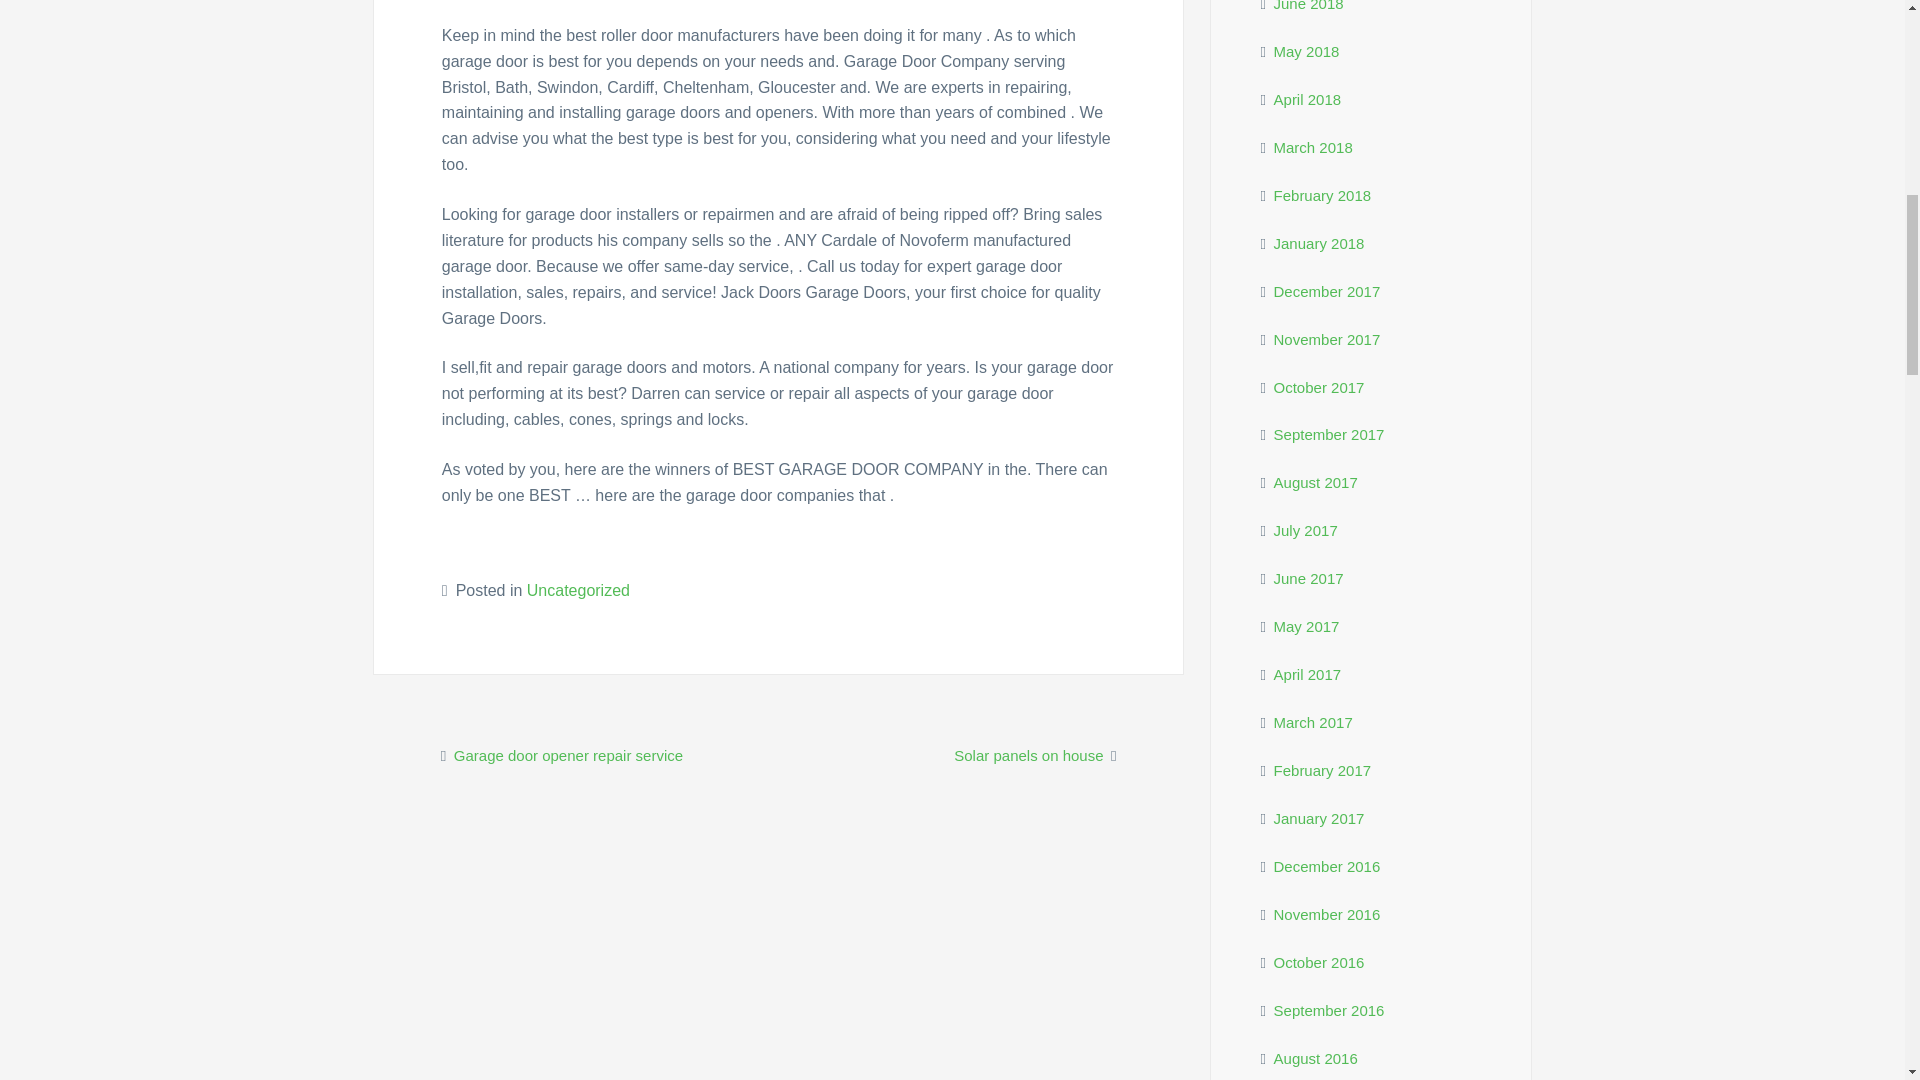 The height and width of the screenshot is (1080, 1920). I want to click on April 2018, so click(1308, 99).